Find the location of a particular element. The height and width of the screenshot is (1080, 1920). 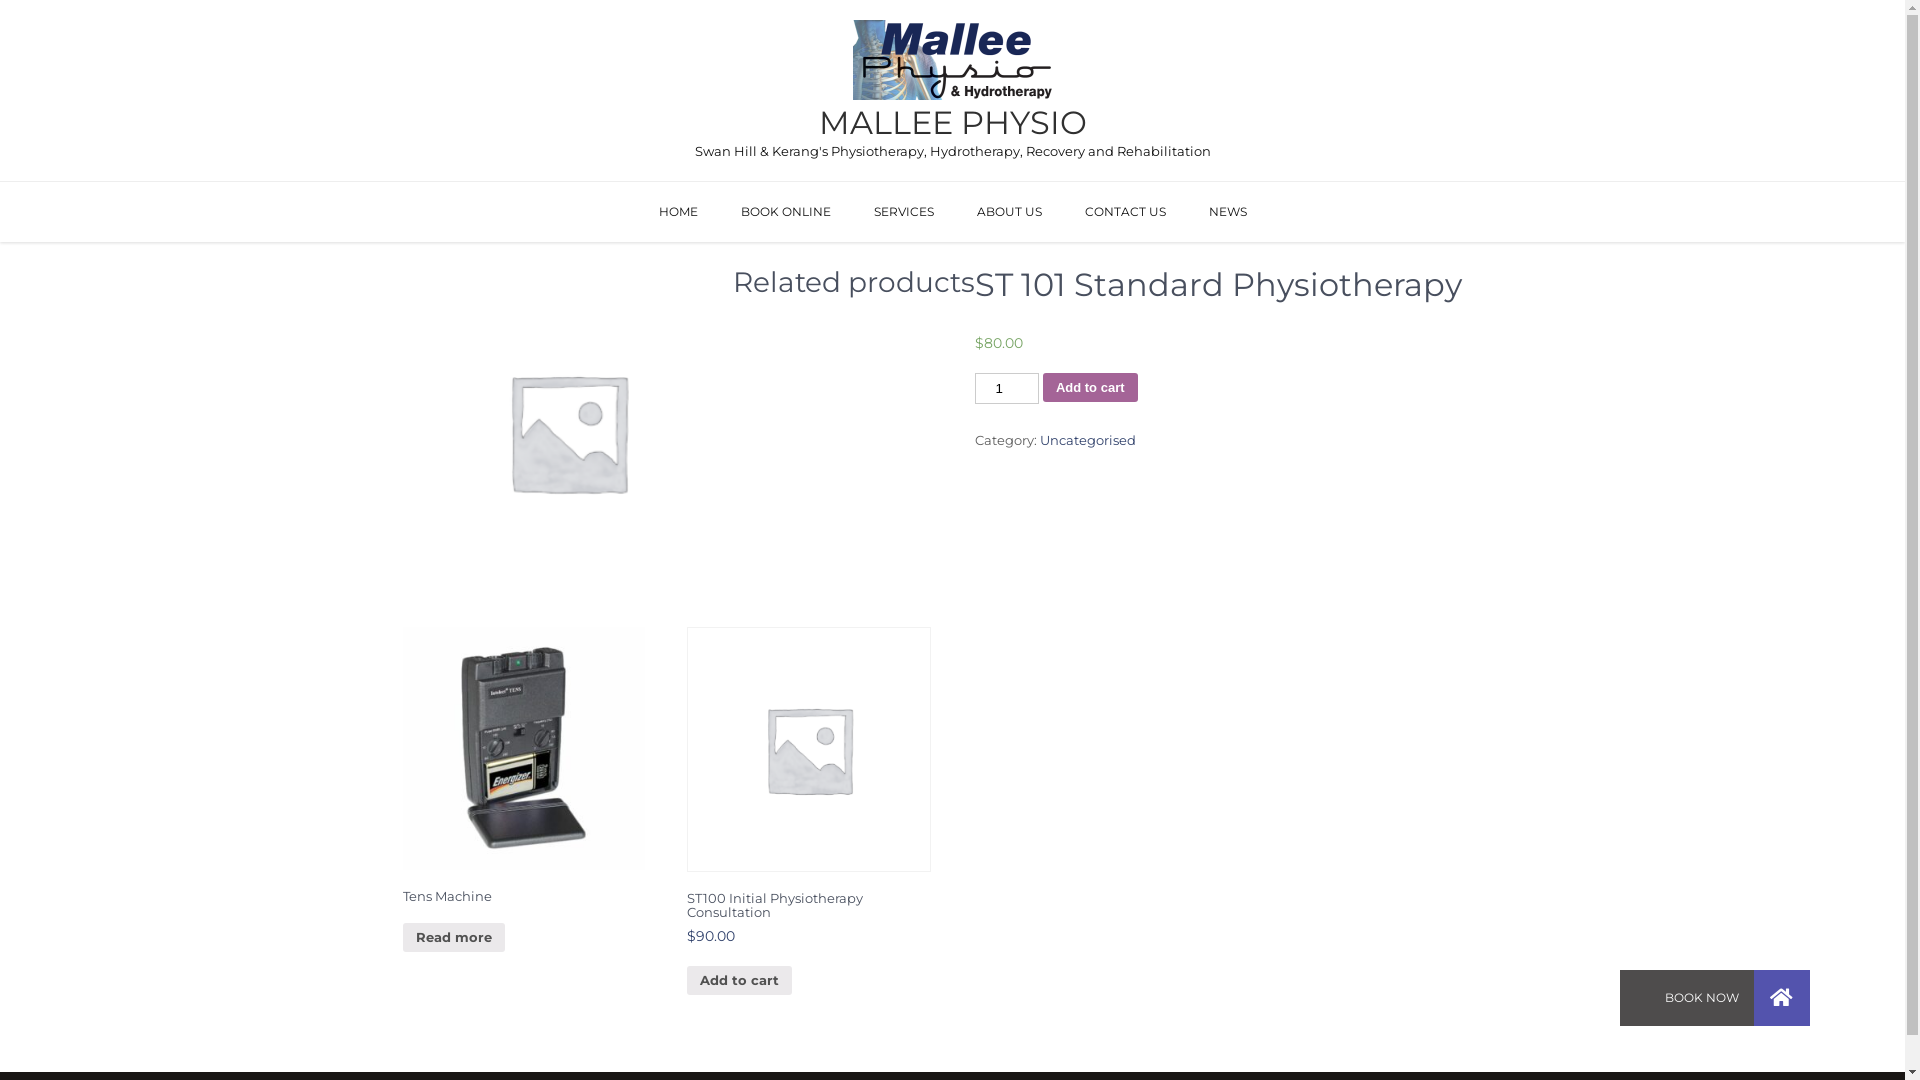

ABOUT US is located at coordinates (1008, 212).